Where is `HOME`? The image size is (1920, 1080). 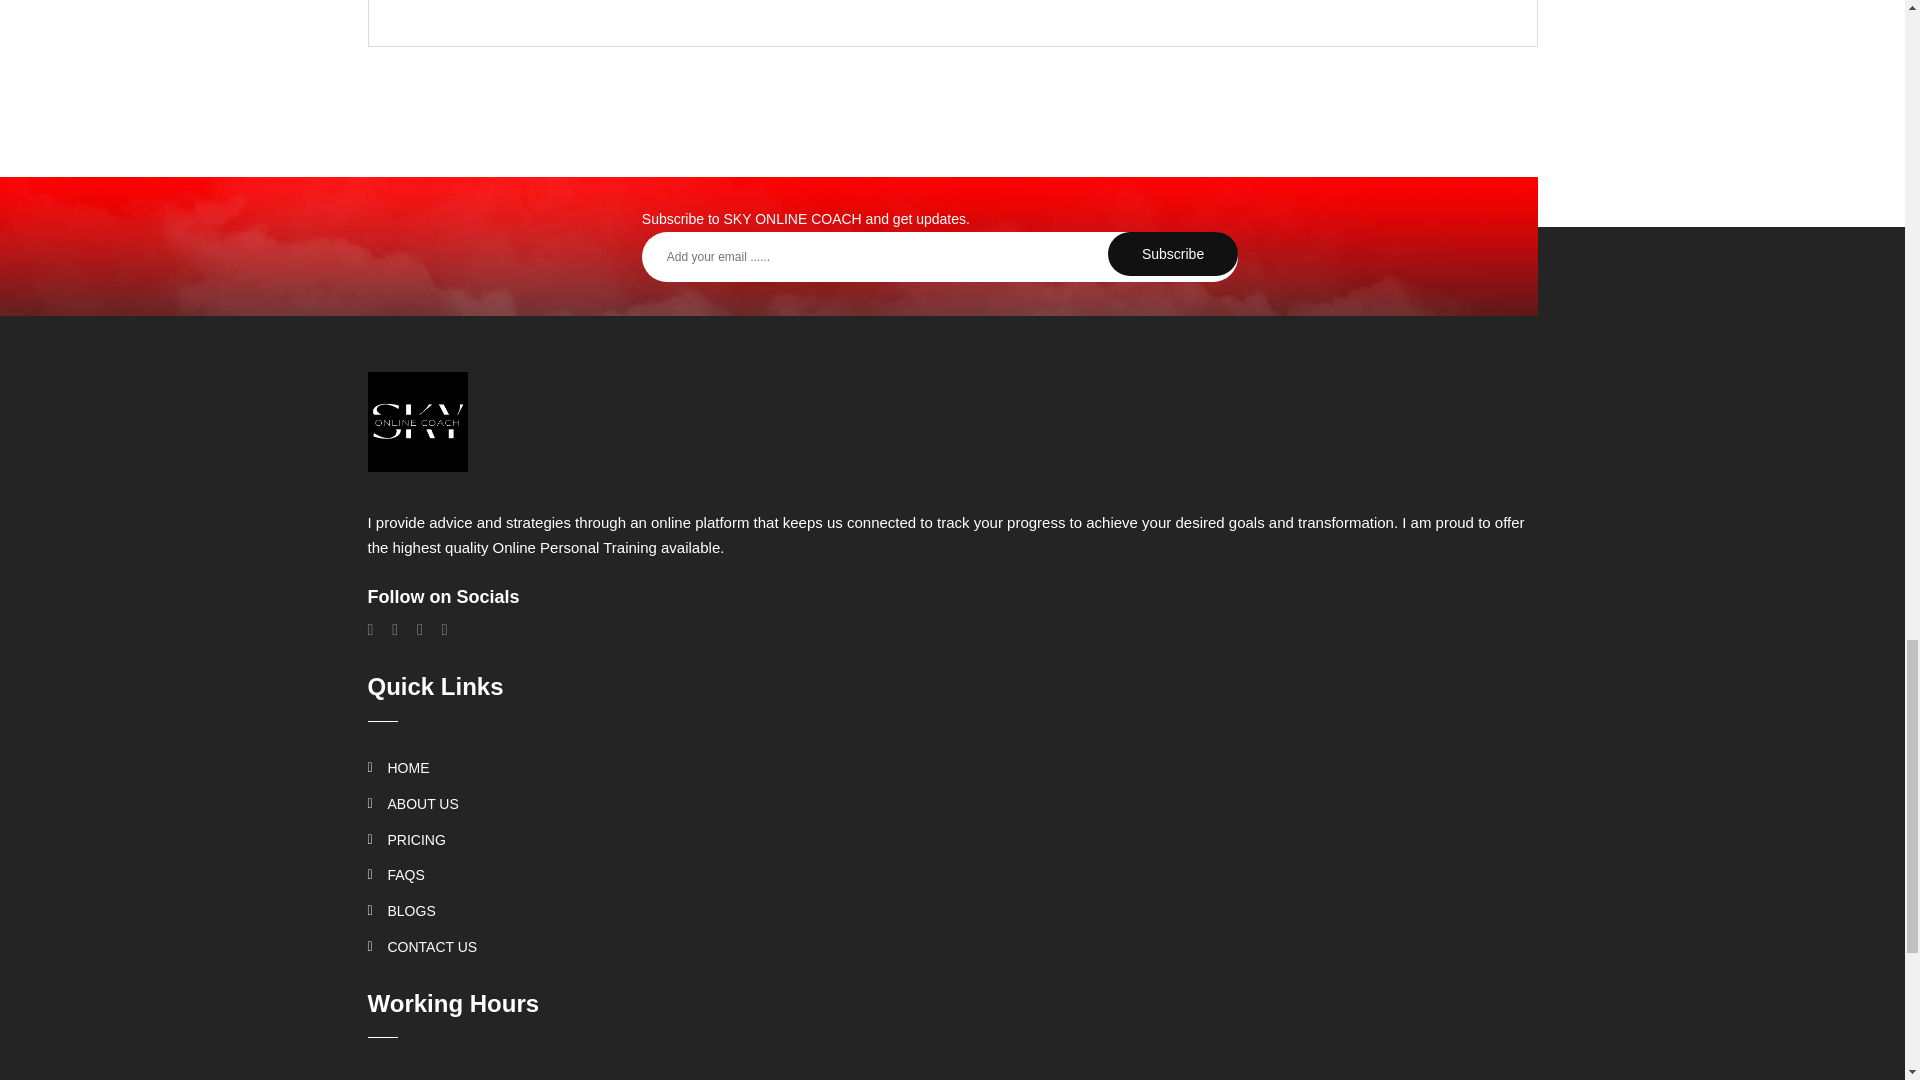 HOME is located at coordinates (399, 768).